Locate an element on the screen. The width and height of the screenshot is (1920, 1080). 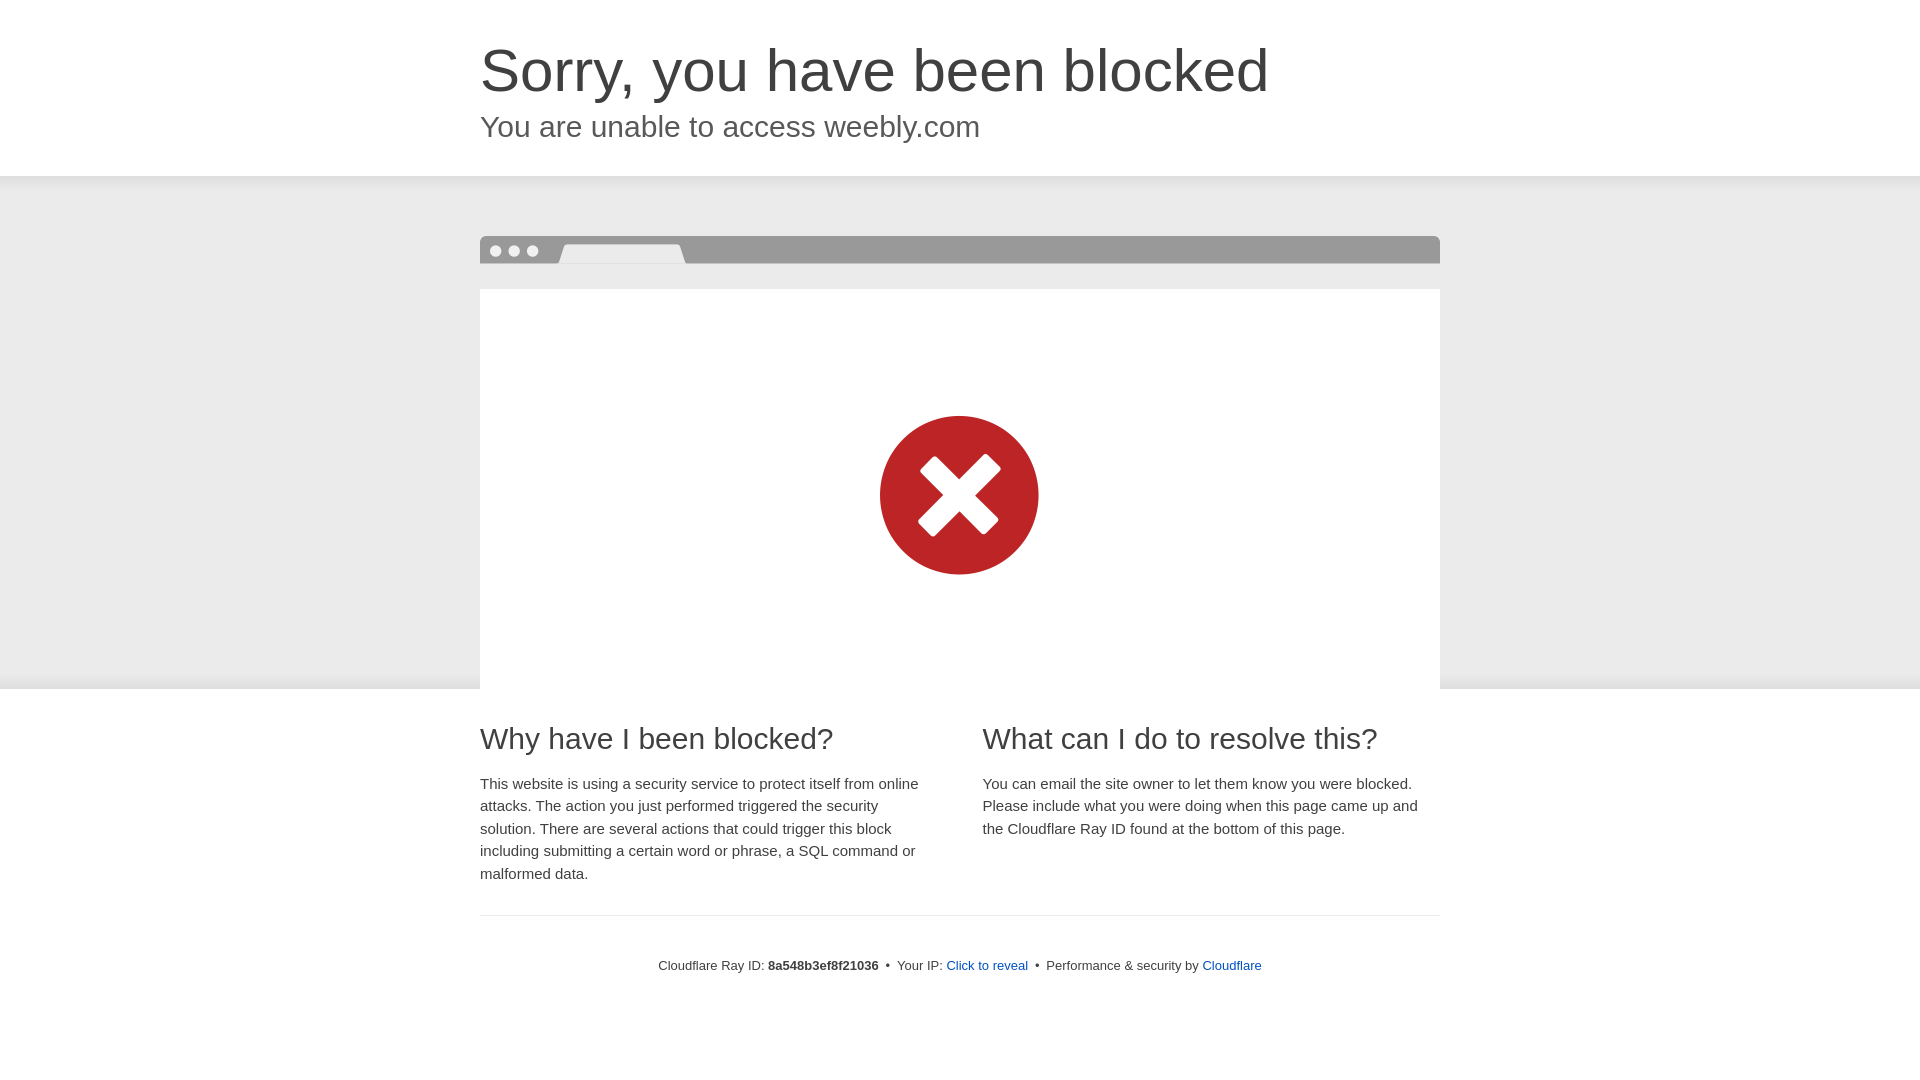
Cloudflare is located at coordinates (1231, 965).